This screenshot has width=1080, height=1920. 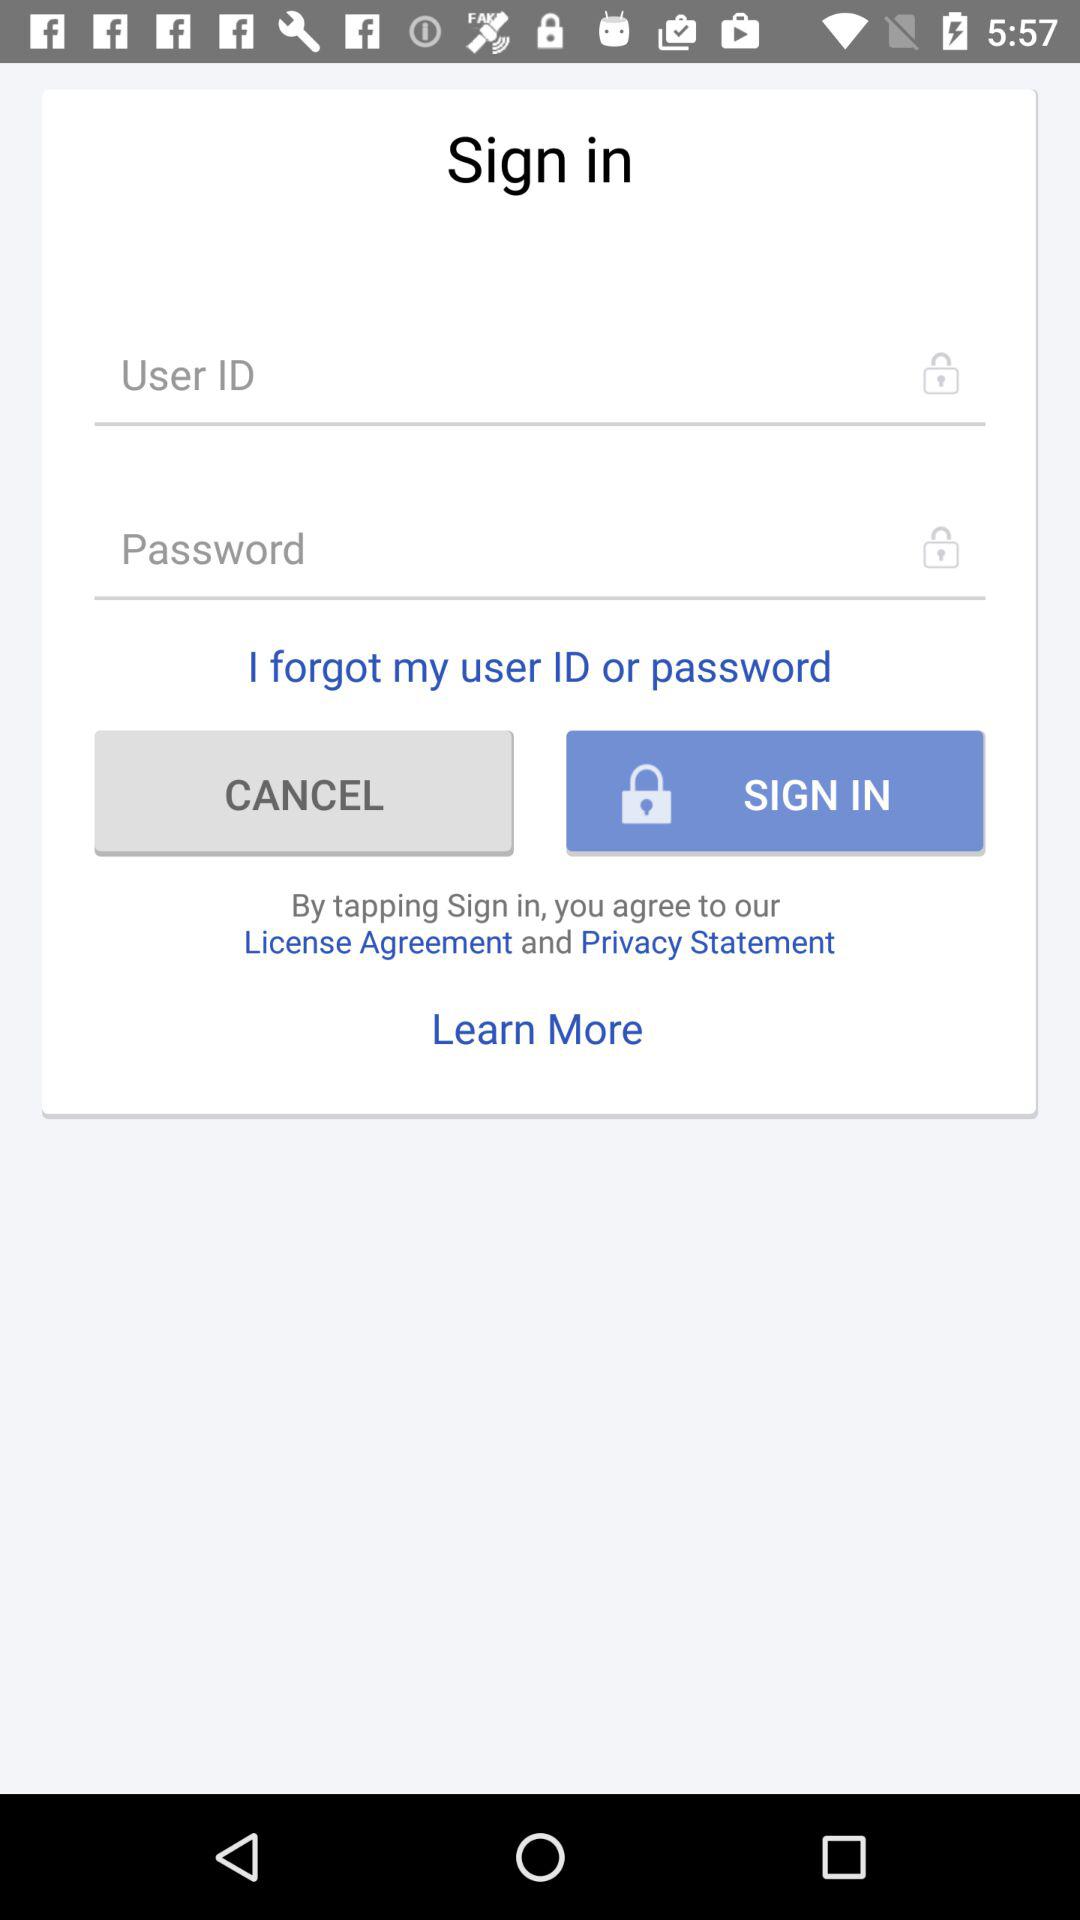 What do you see at coordinates (540, 374) in the screenshot?
I see `user id tab` at bounding box center [540, 374].